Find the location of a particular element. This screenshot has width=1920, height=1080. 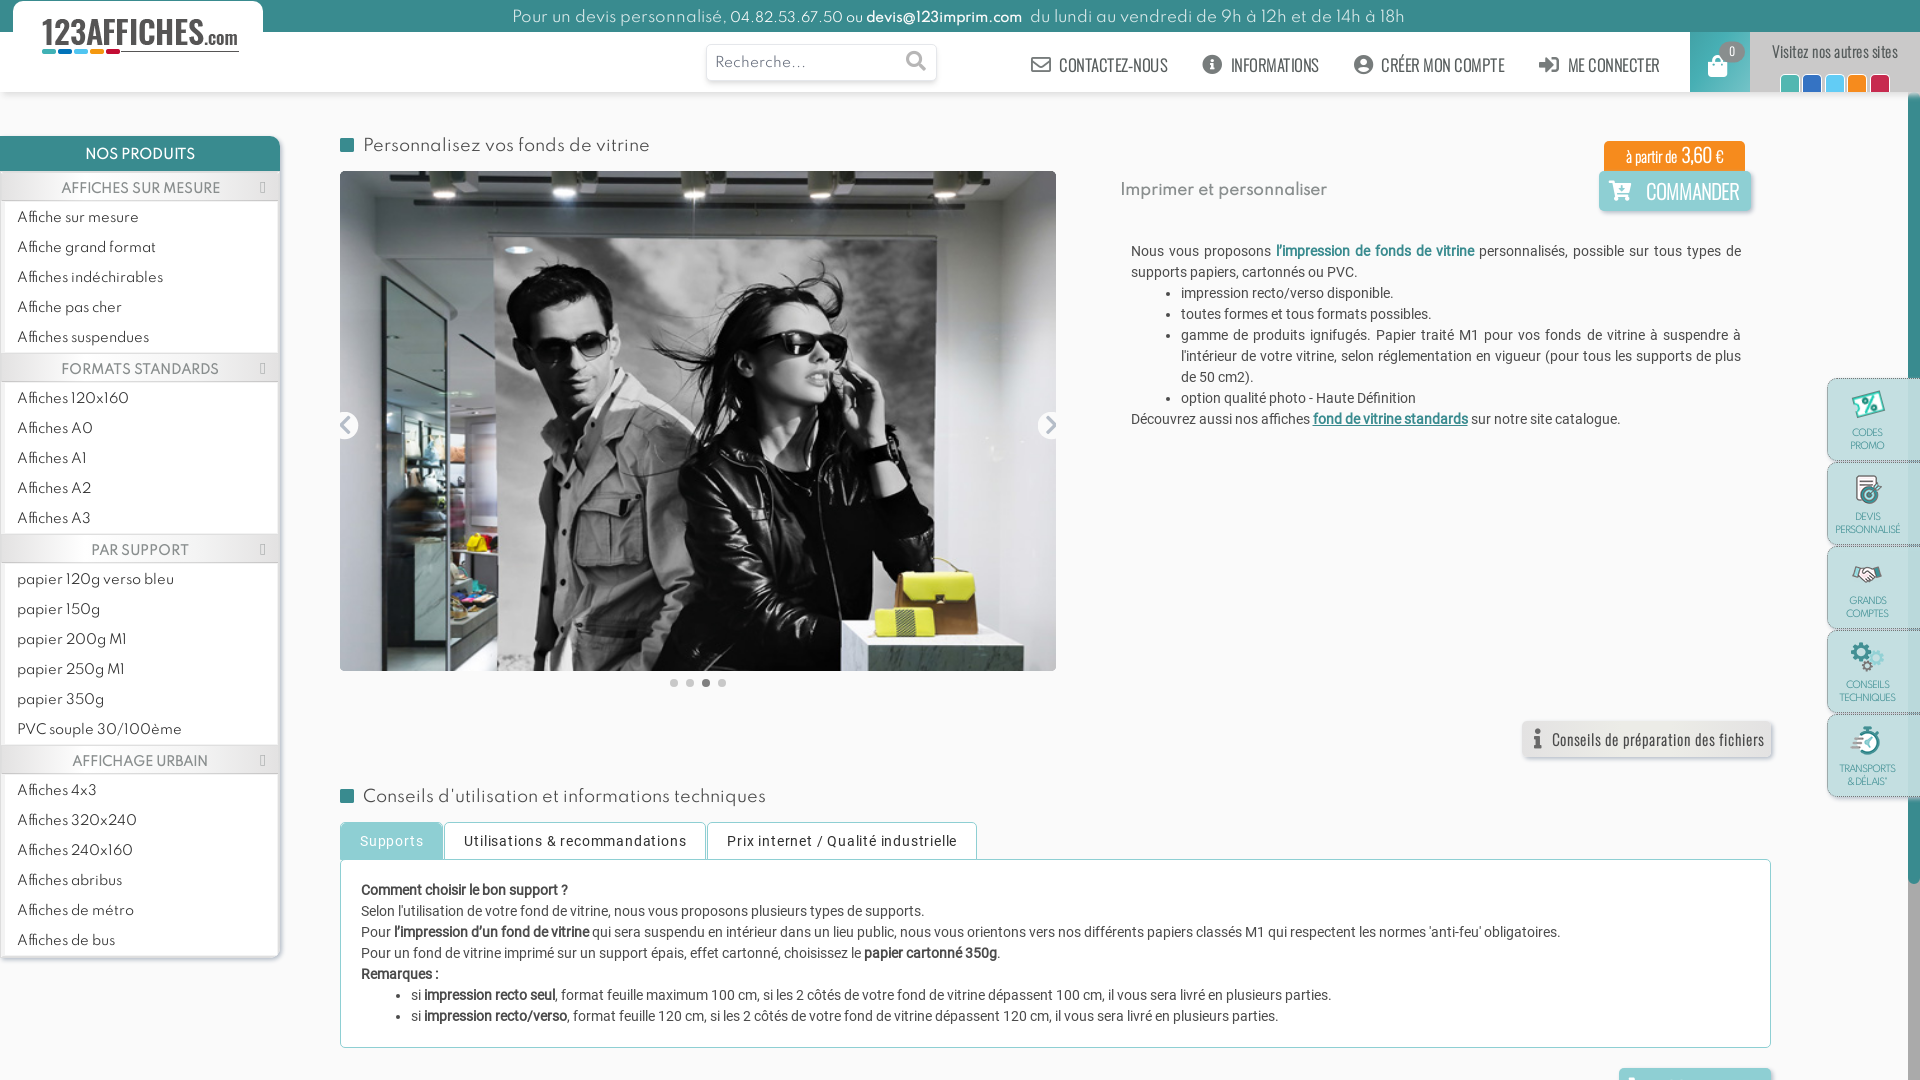

Affiches abribus is located at coordinates (147, 880).